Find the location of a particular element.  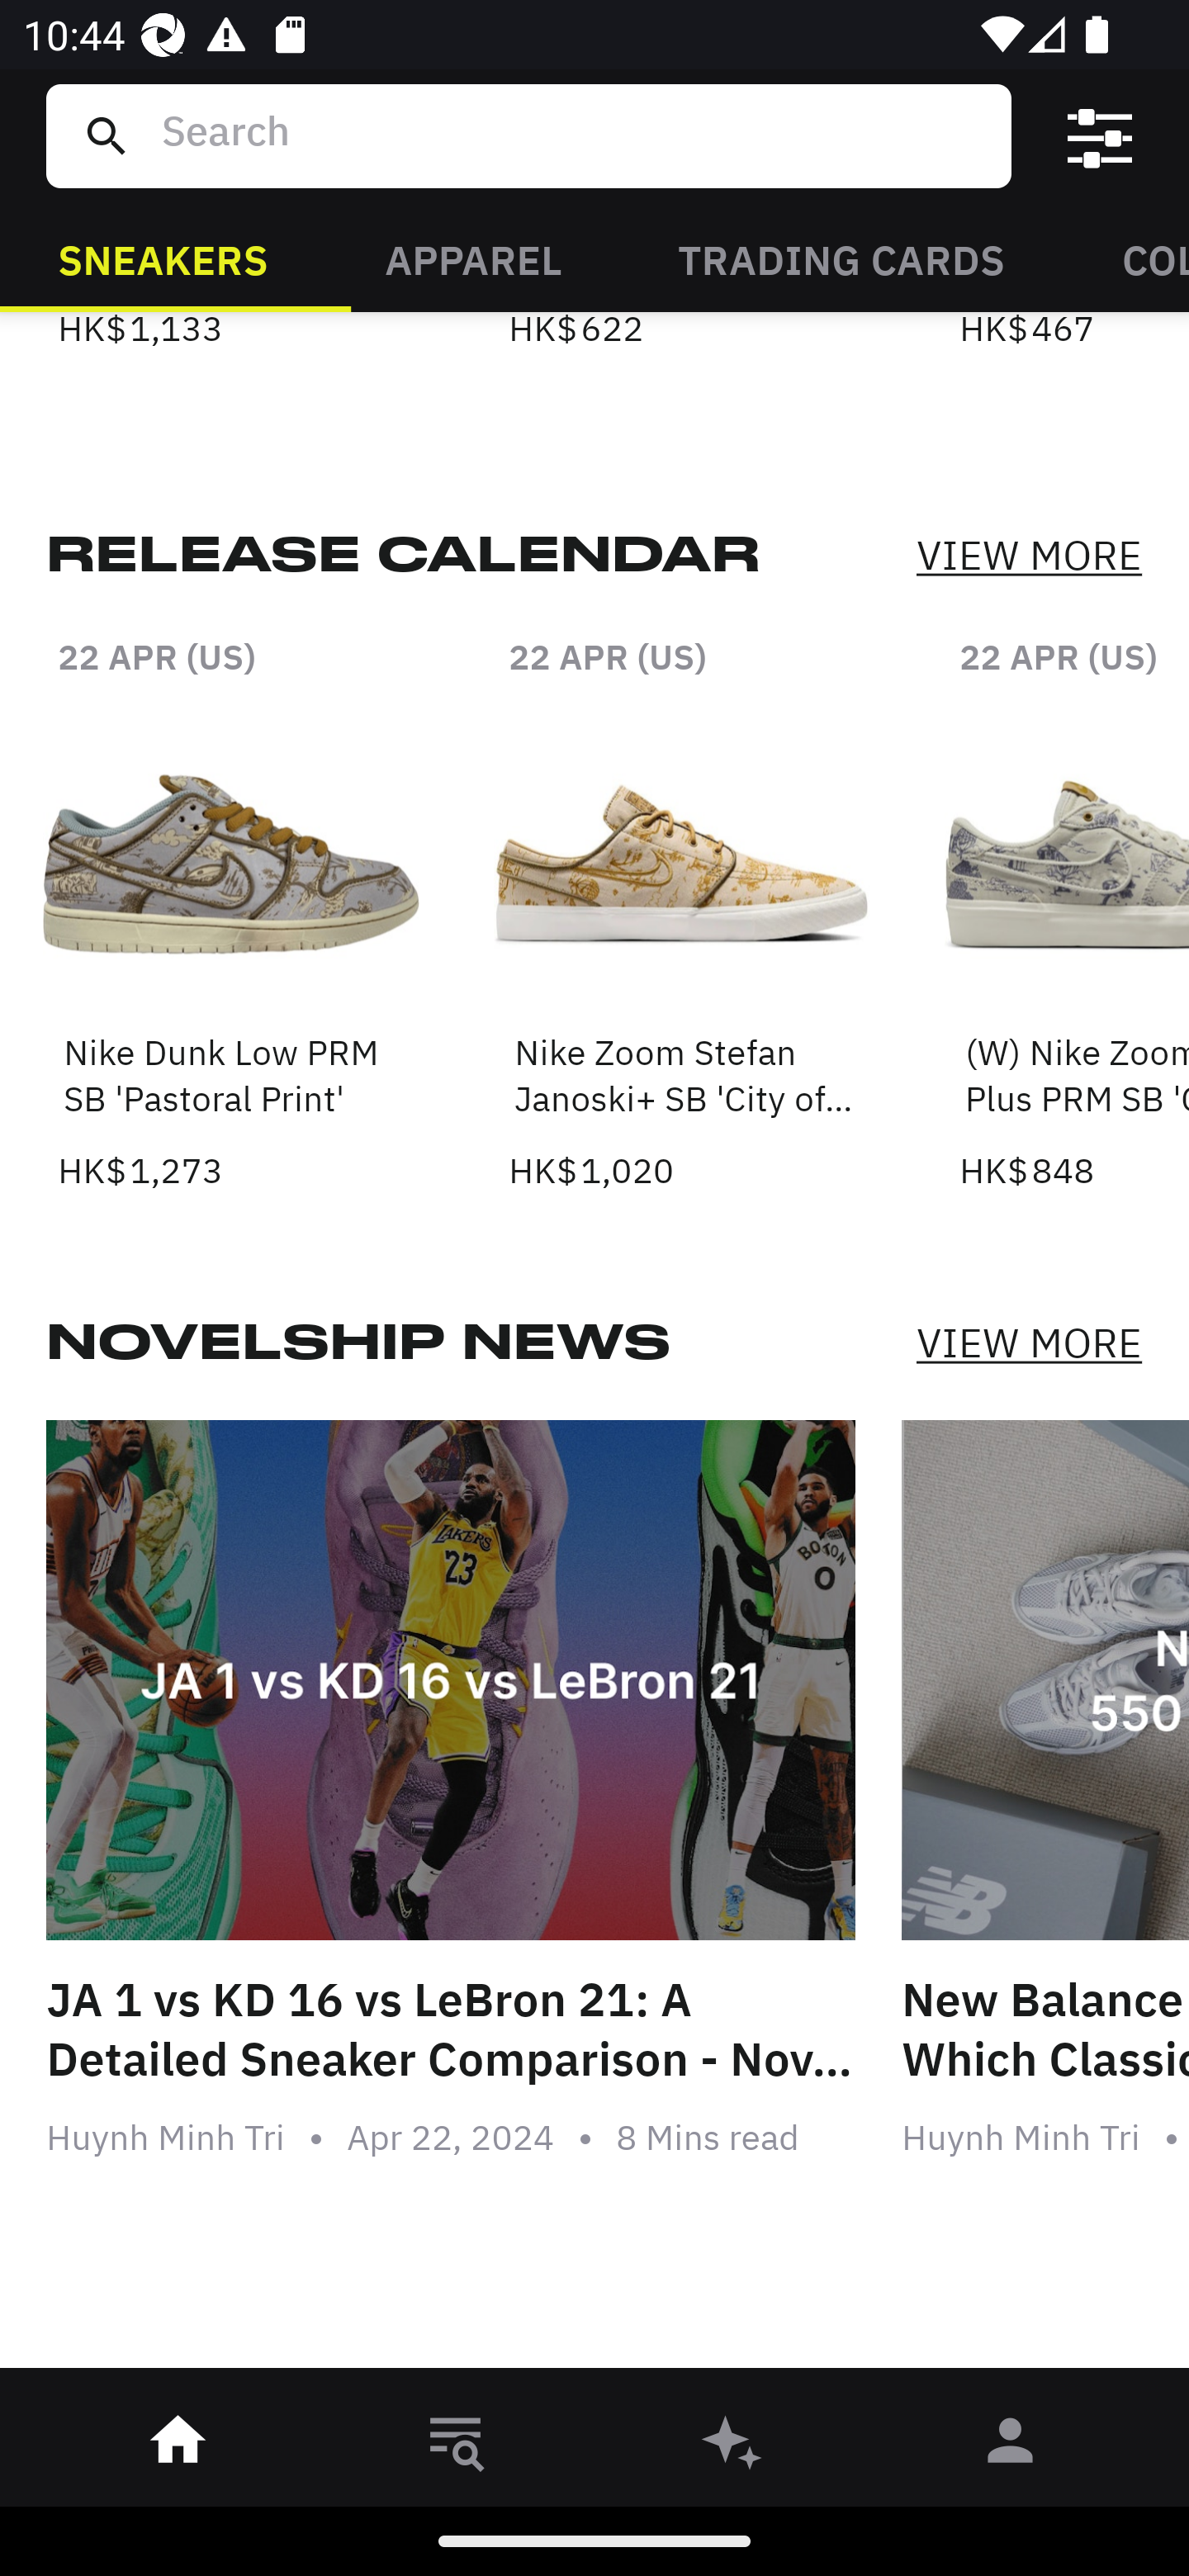

 is located at coordinates (1100, 136).